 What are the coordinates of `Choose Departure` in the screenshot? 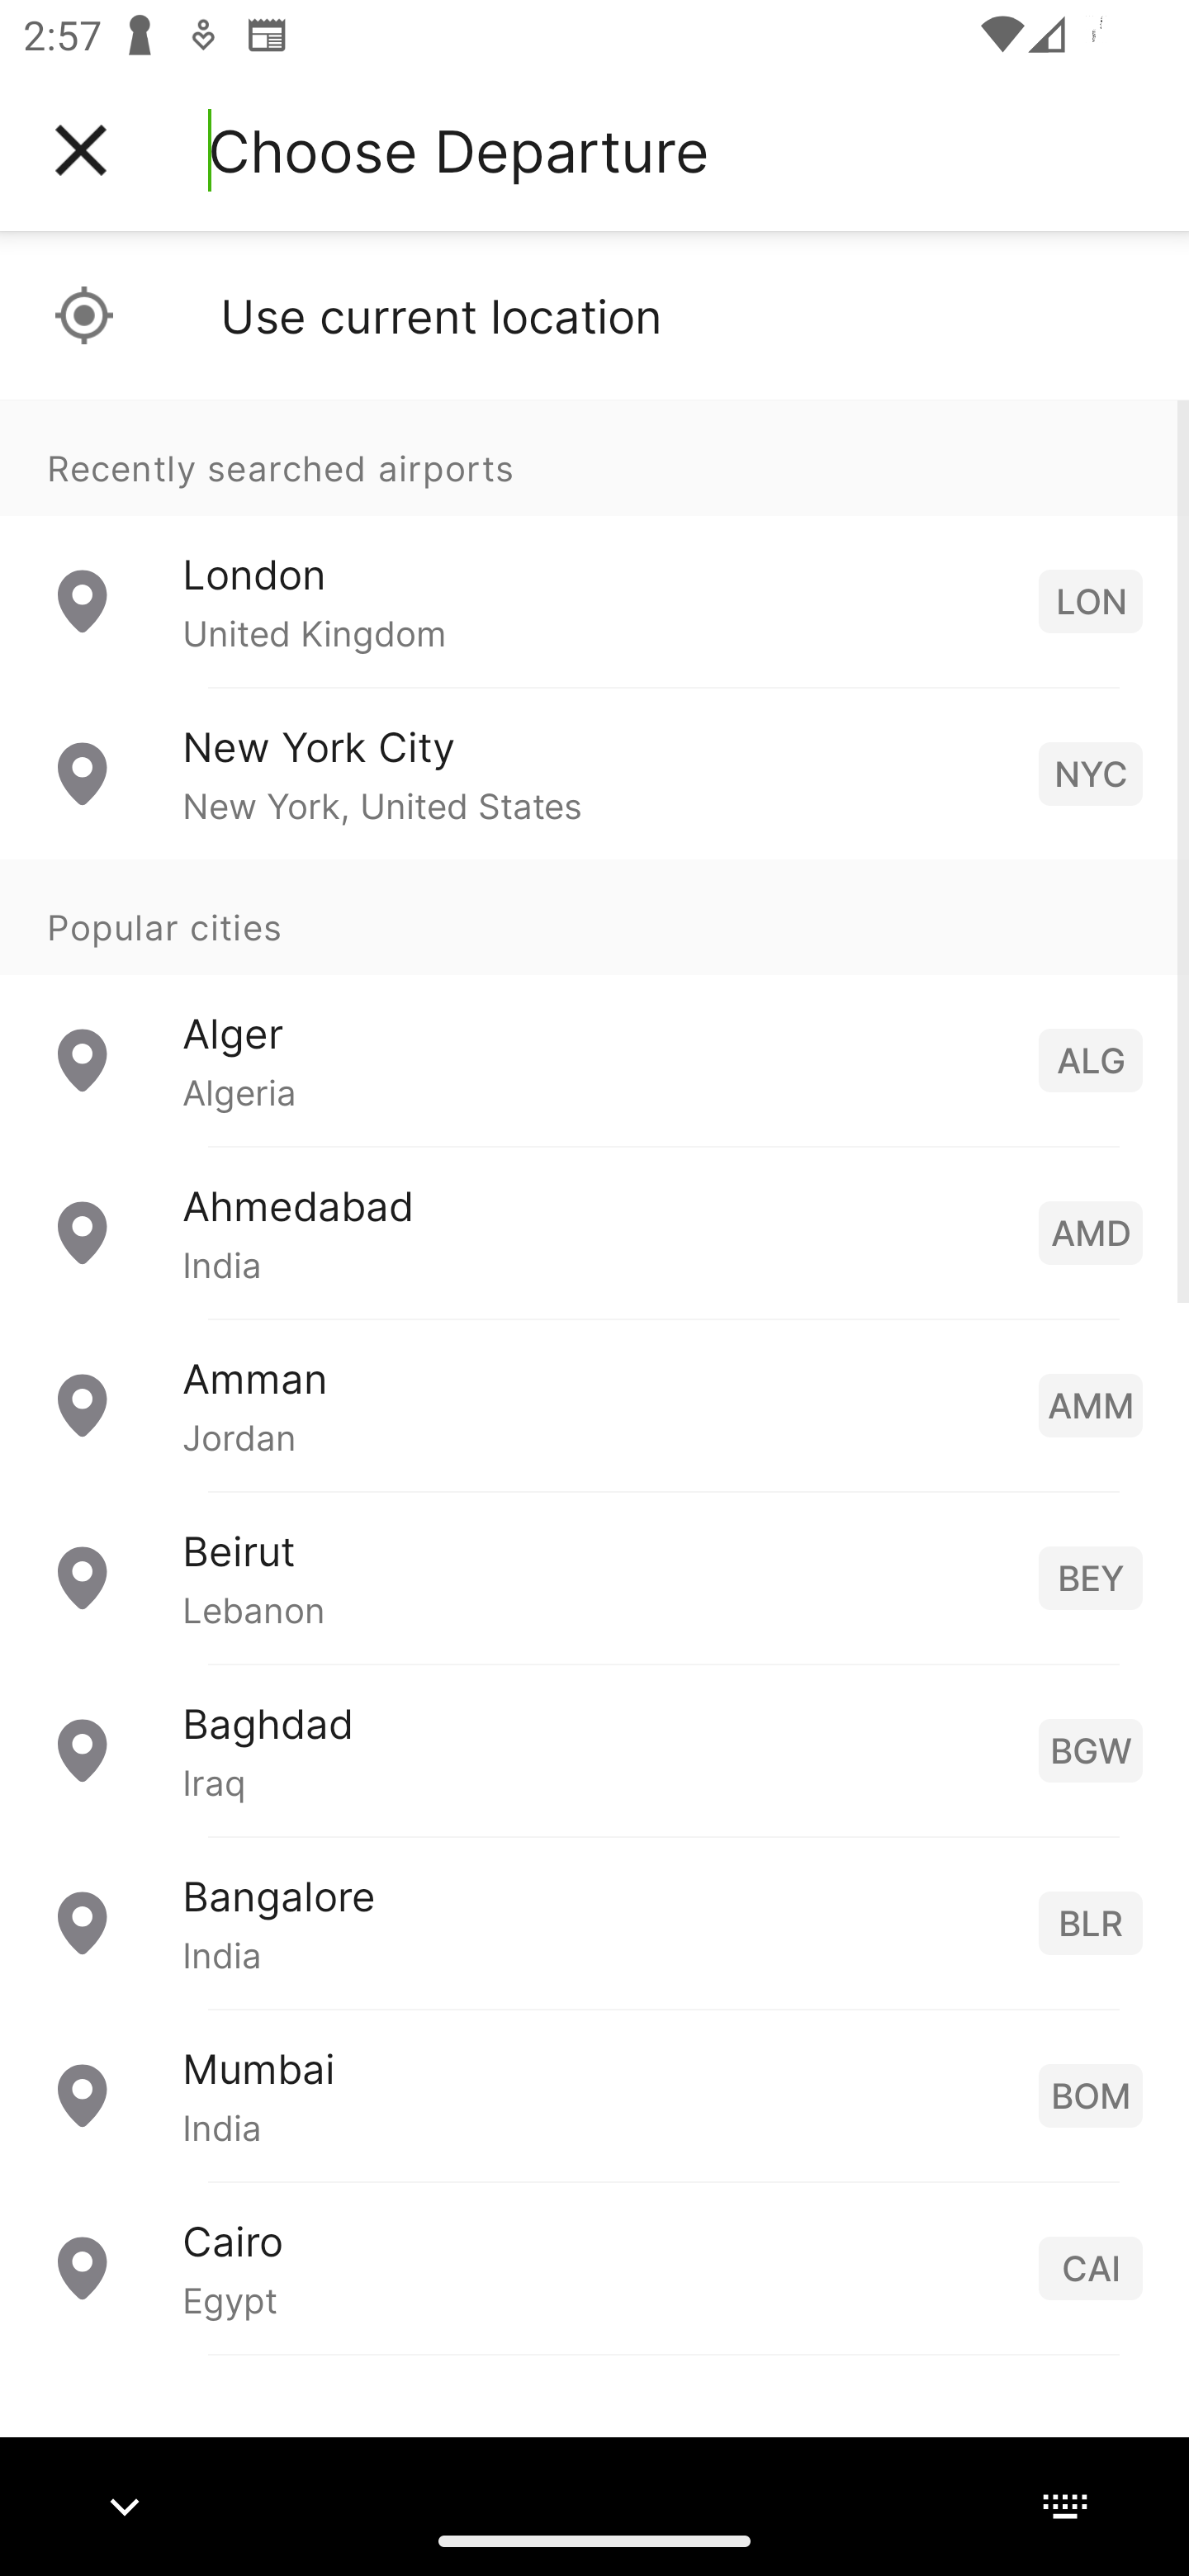 It's located at (458, 150).